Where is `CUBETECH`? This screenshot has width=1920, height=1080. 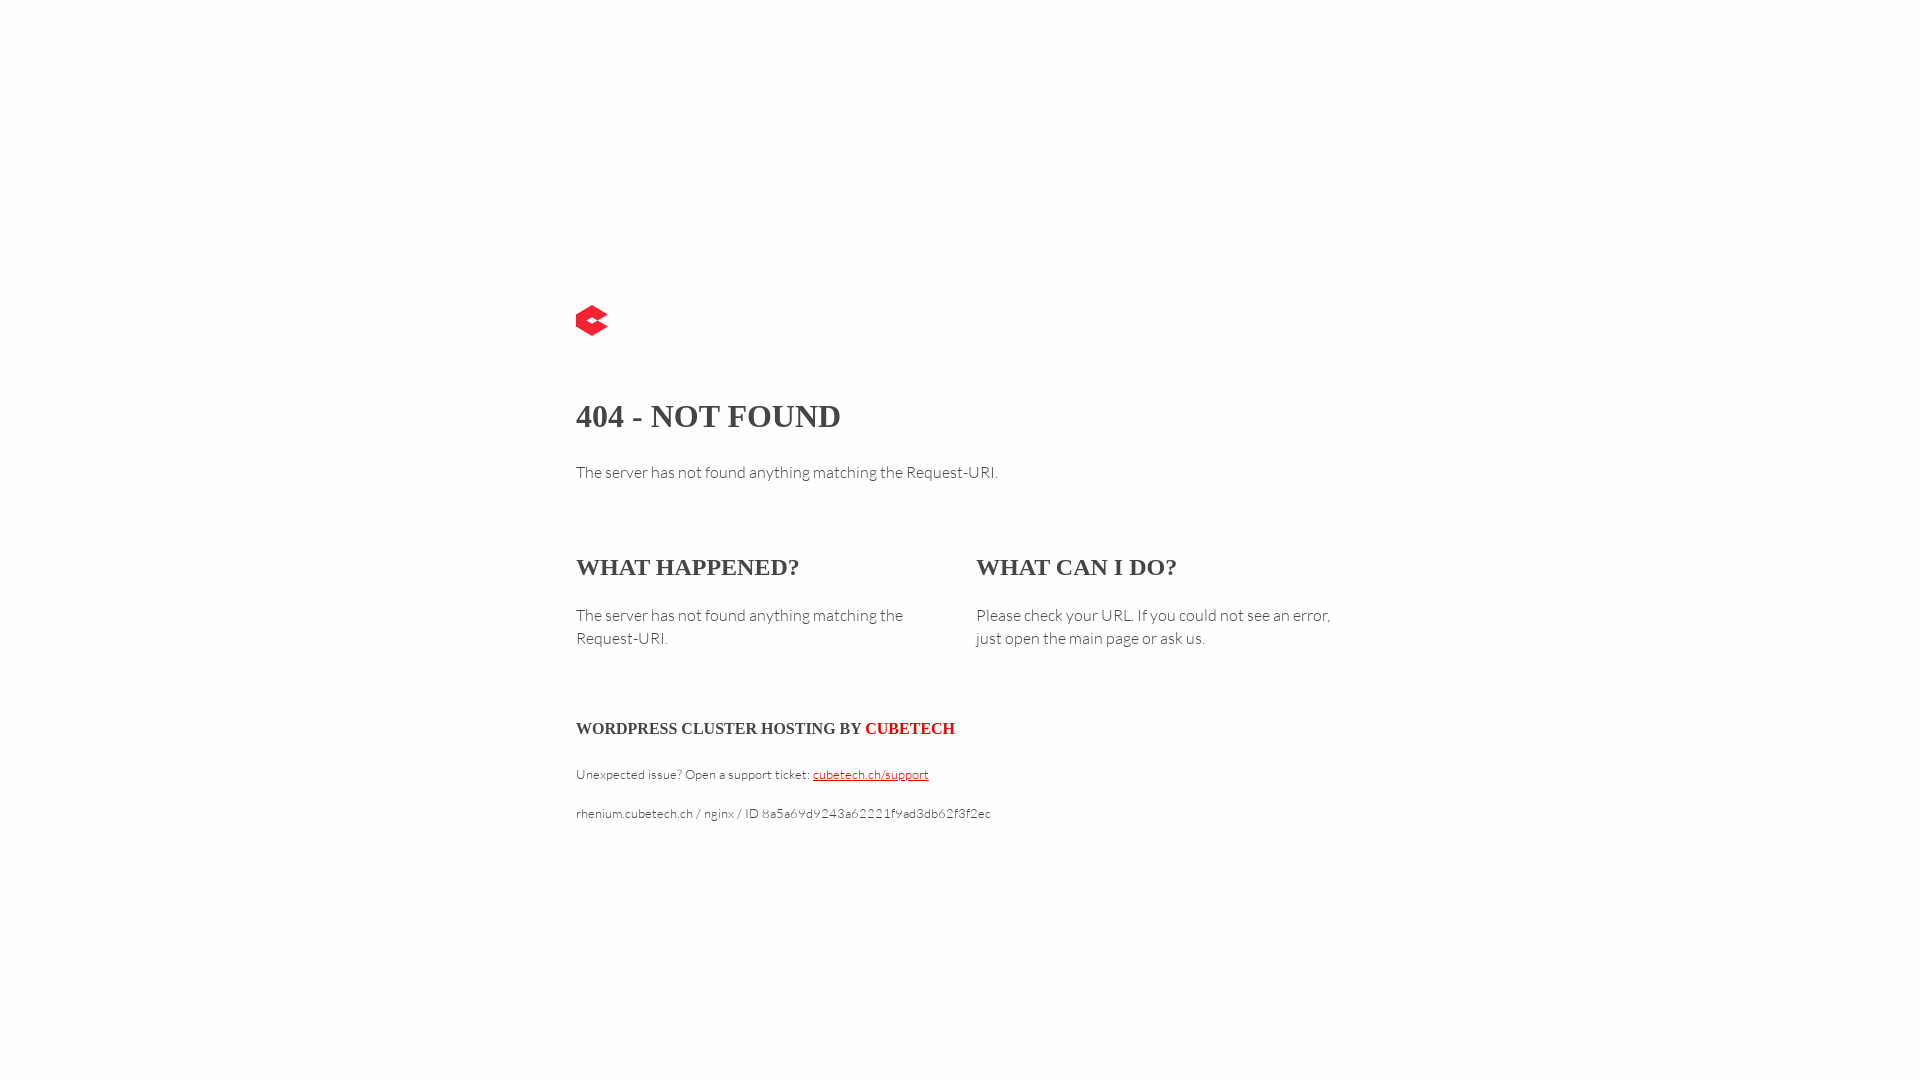 CUBETECH is located at coordinates (910, 728).